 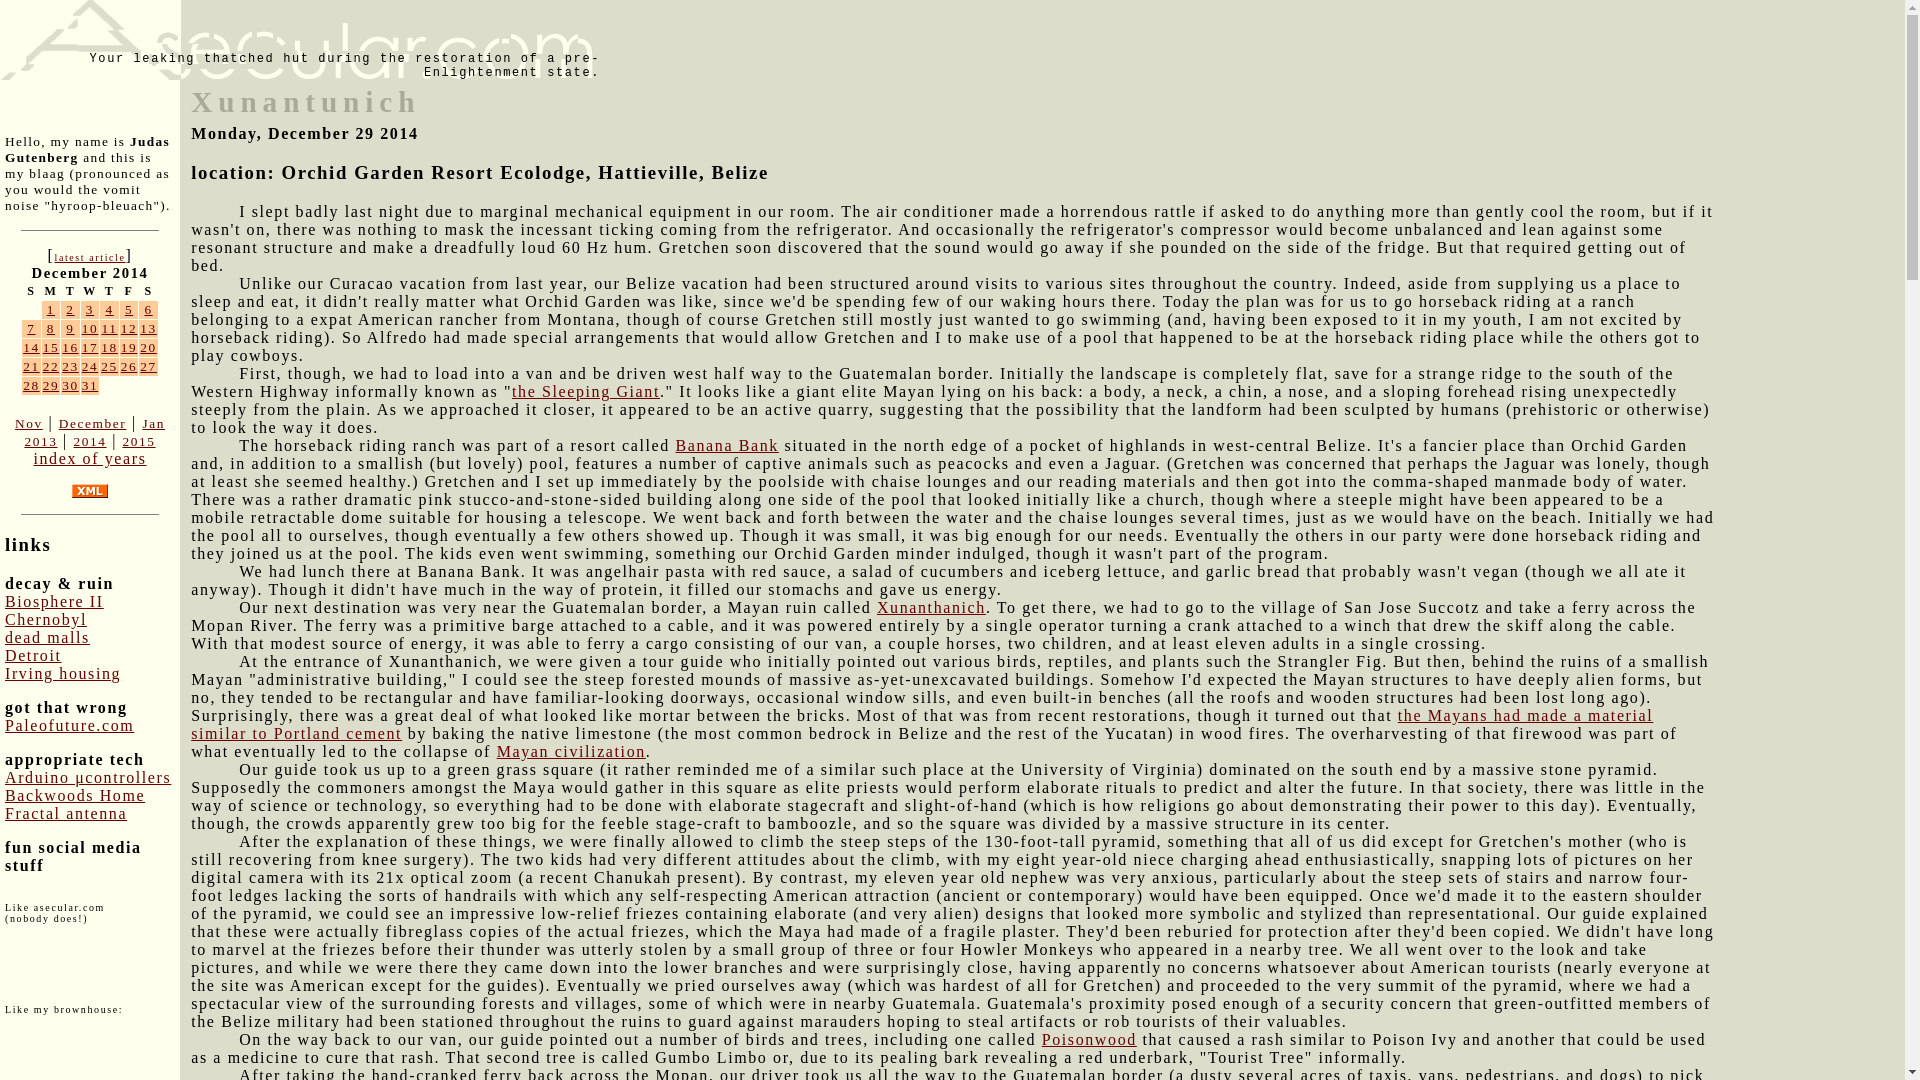 What do you see at coordinates (109, 366) in the screenshot?
I see `25` at bounding box center [109, 366].